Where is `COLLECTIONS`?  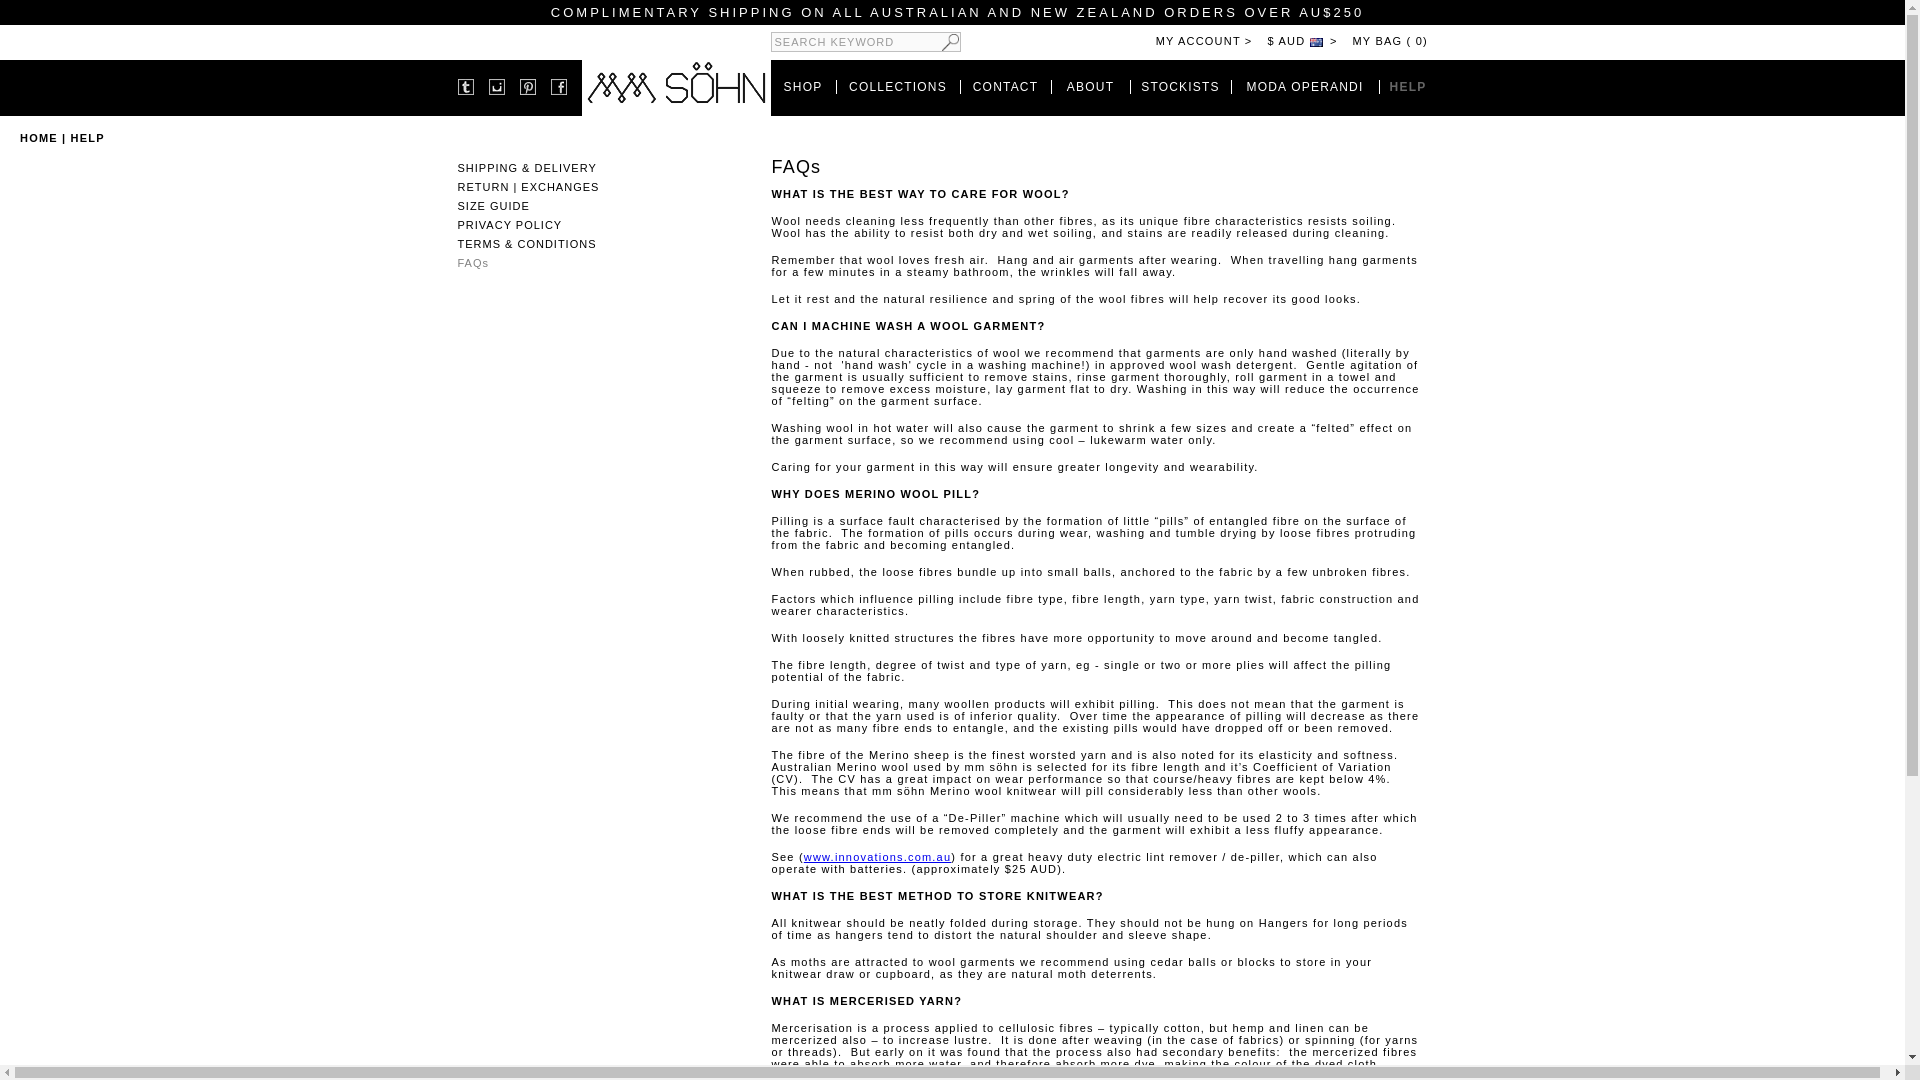
COLLECTIONS is located at coordinates (897, 86).